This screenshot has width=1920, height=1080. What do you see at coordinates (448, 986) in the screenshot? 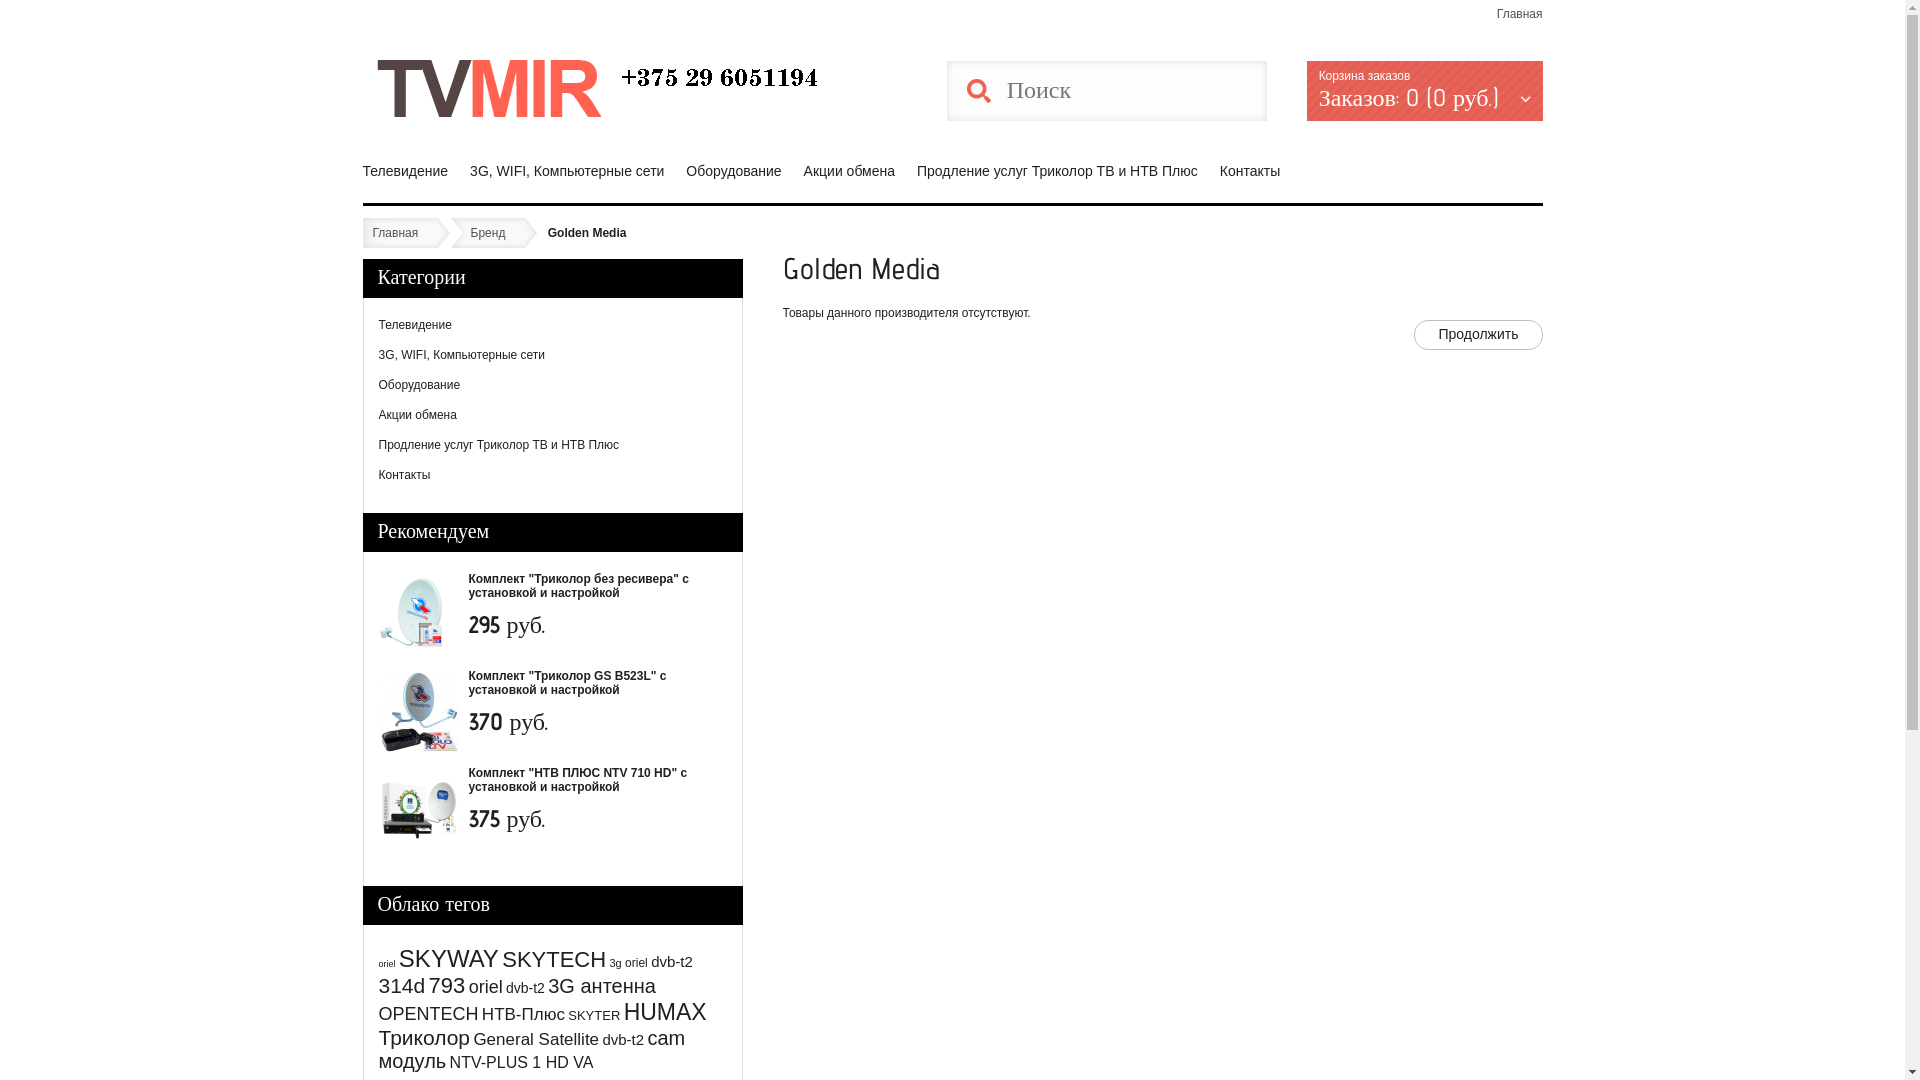
I see `793` at bounding box center [448, 986].